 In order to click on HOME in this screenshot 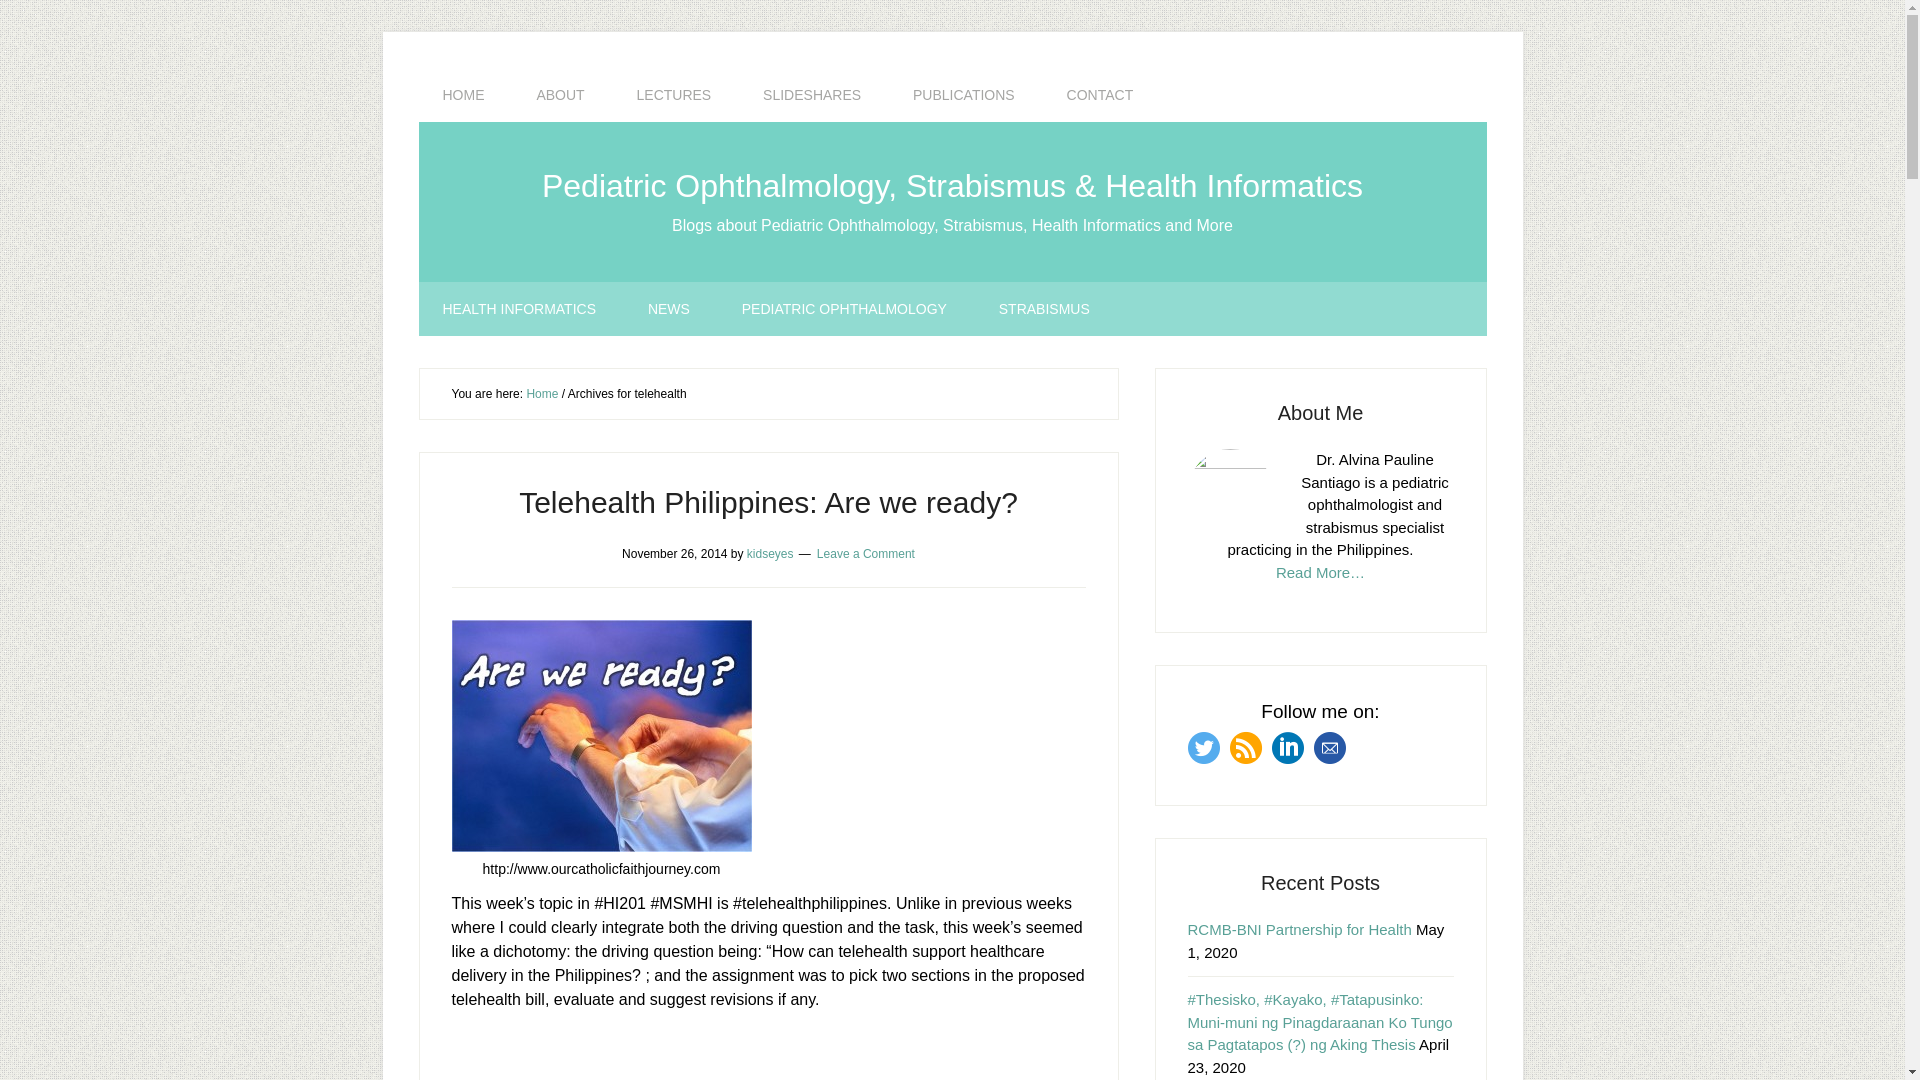, I will do `click(463, 95)`.